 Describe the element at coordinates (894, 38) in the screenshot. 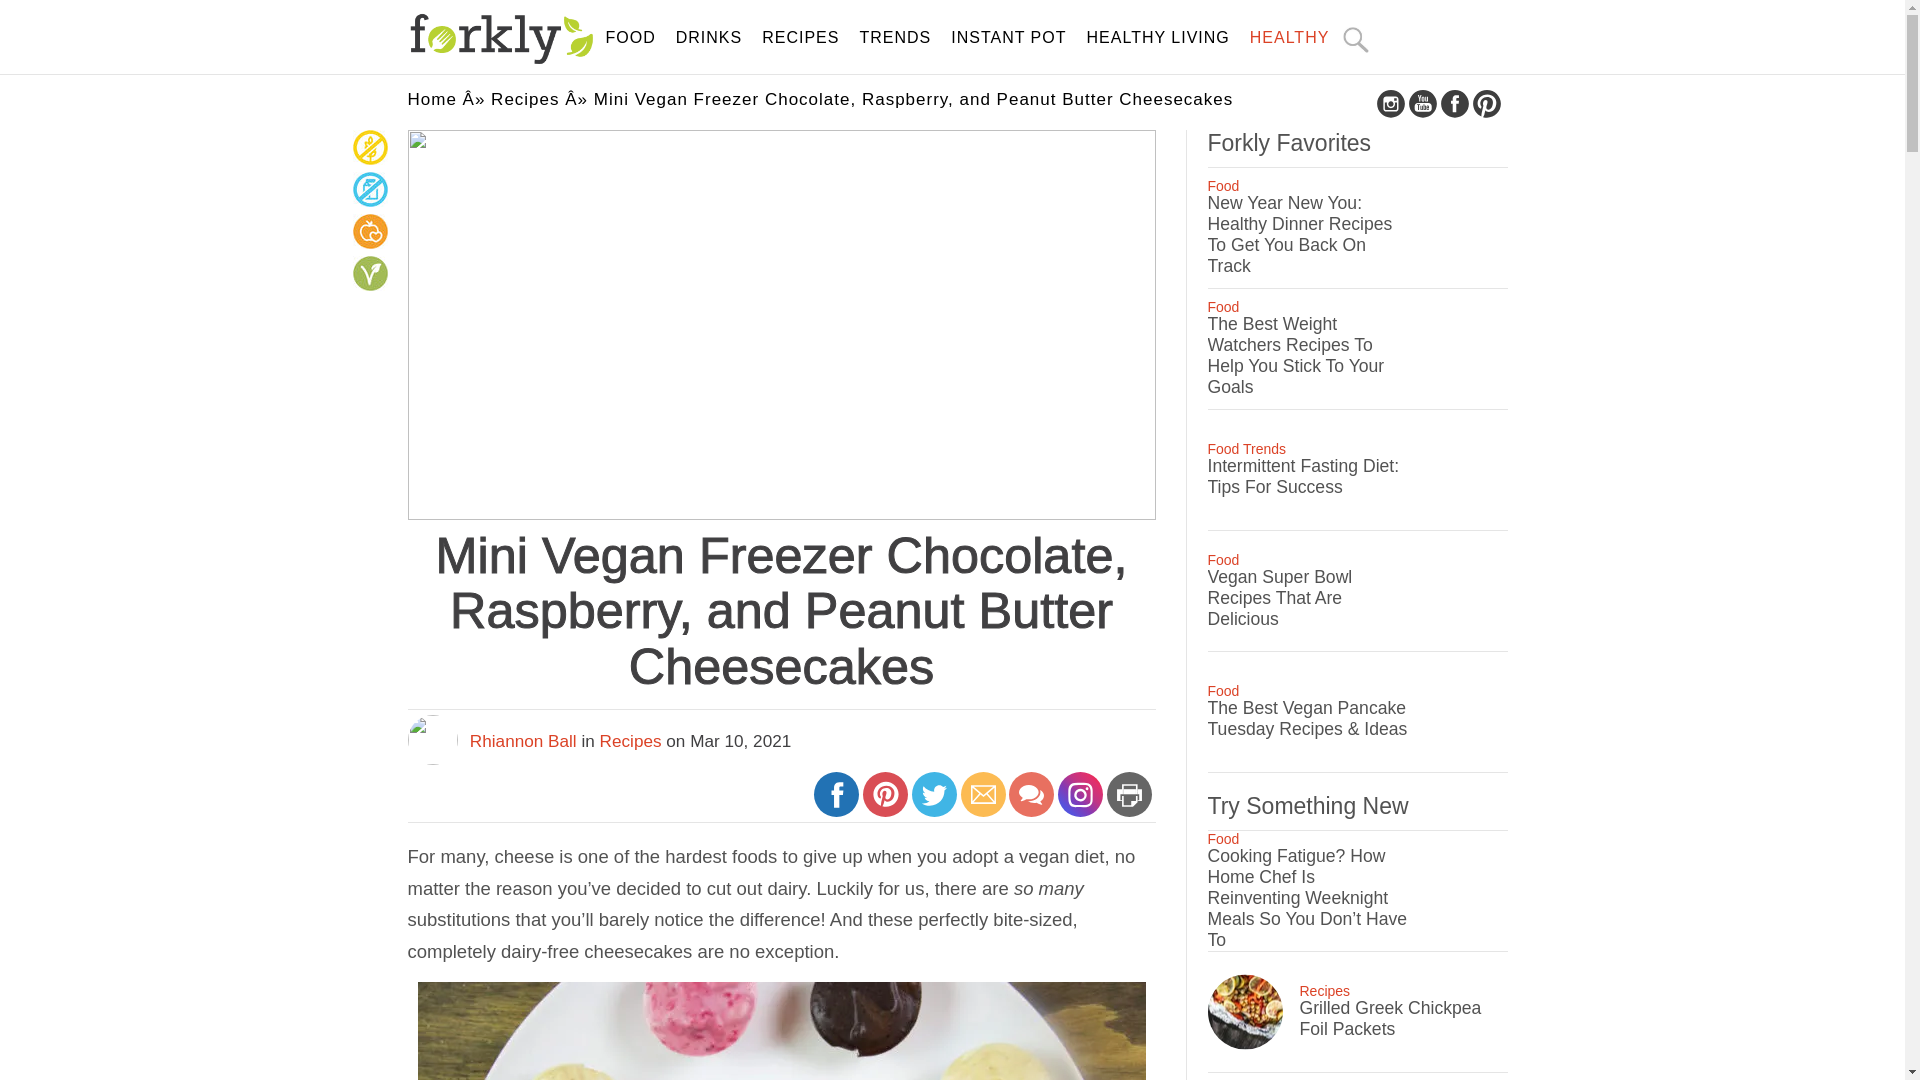

I see `TRENDS` at that location.